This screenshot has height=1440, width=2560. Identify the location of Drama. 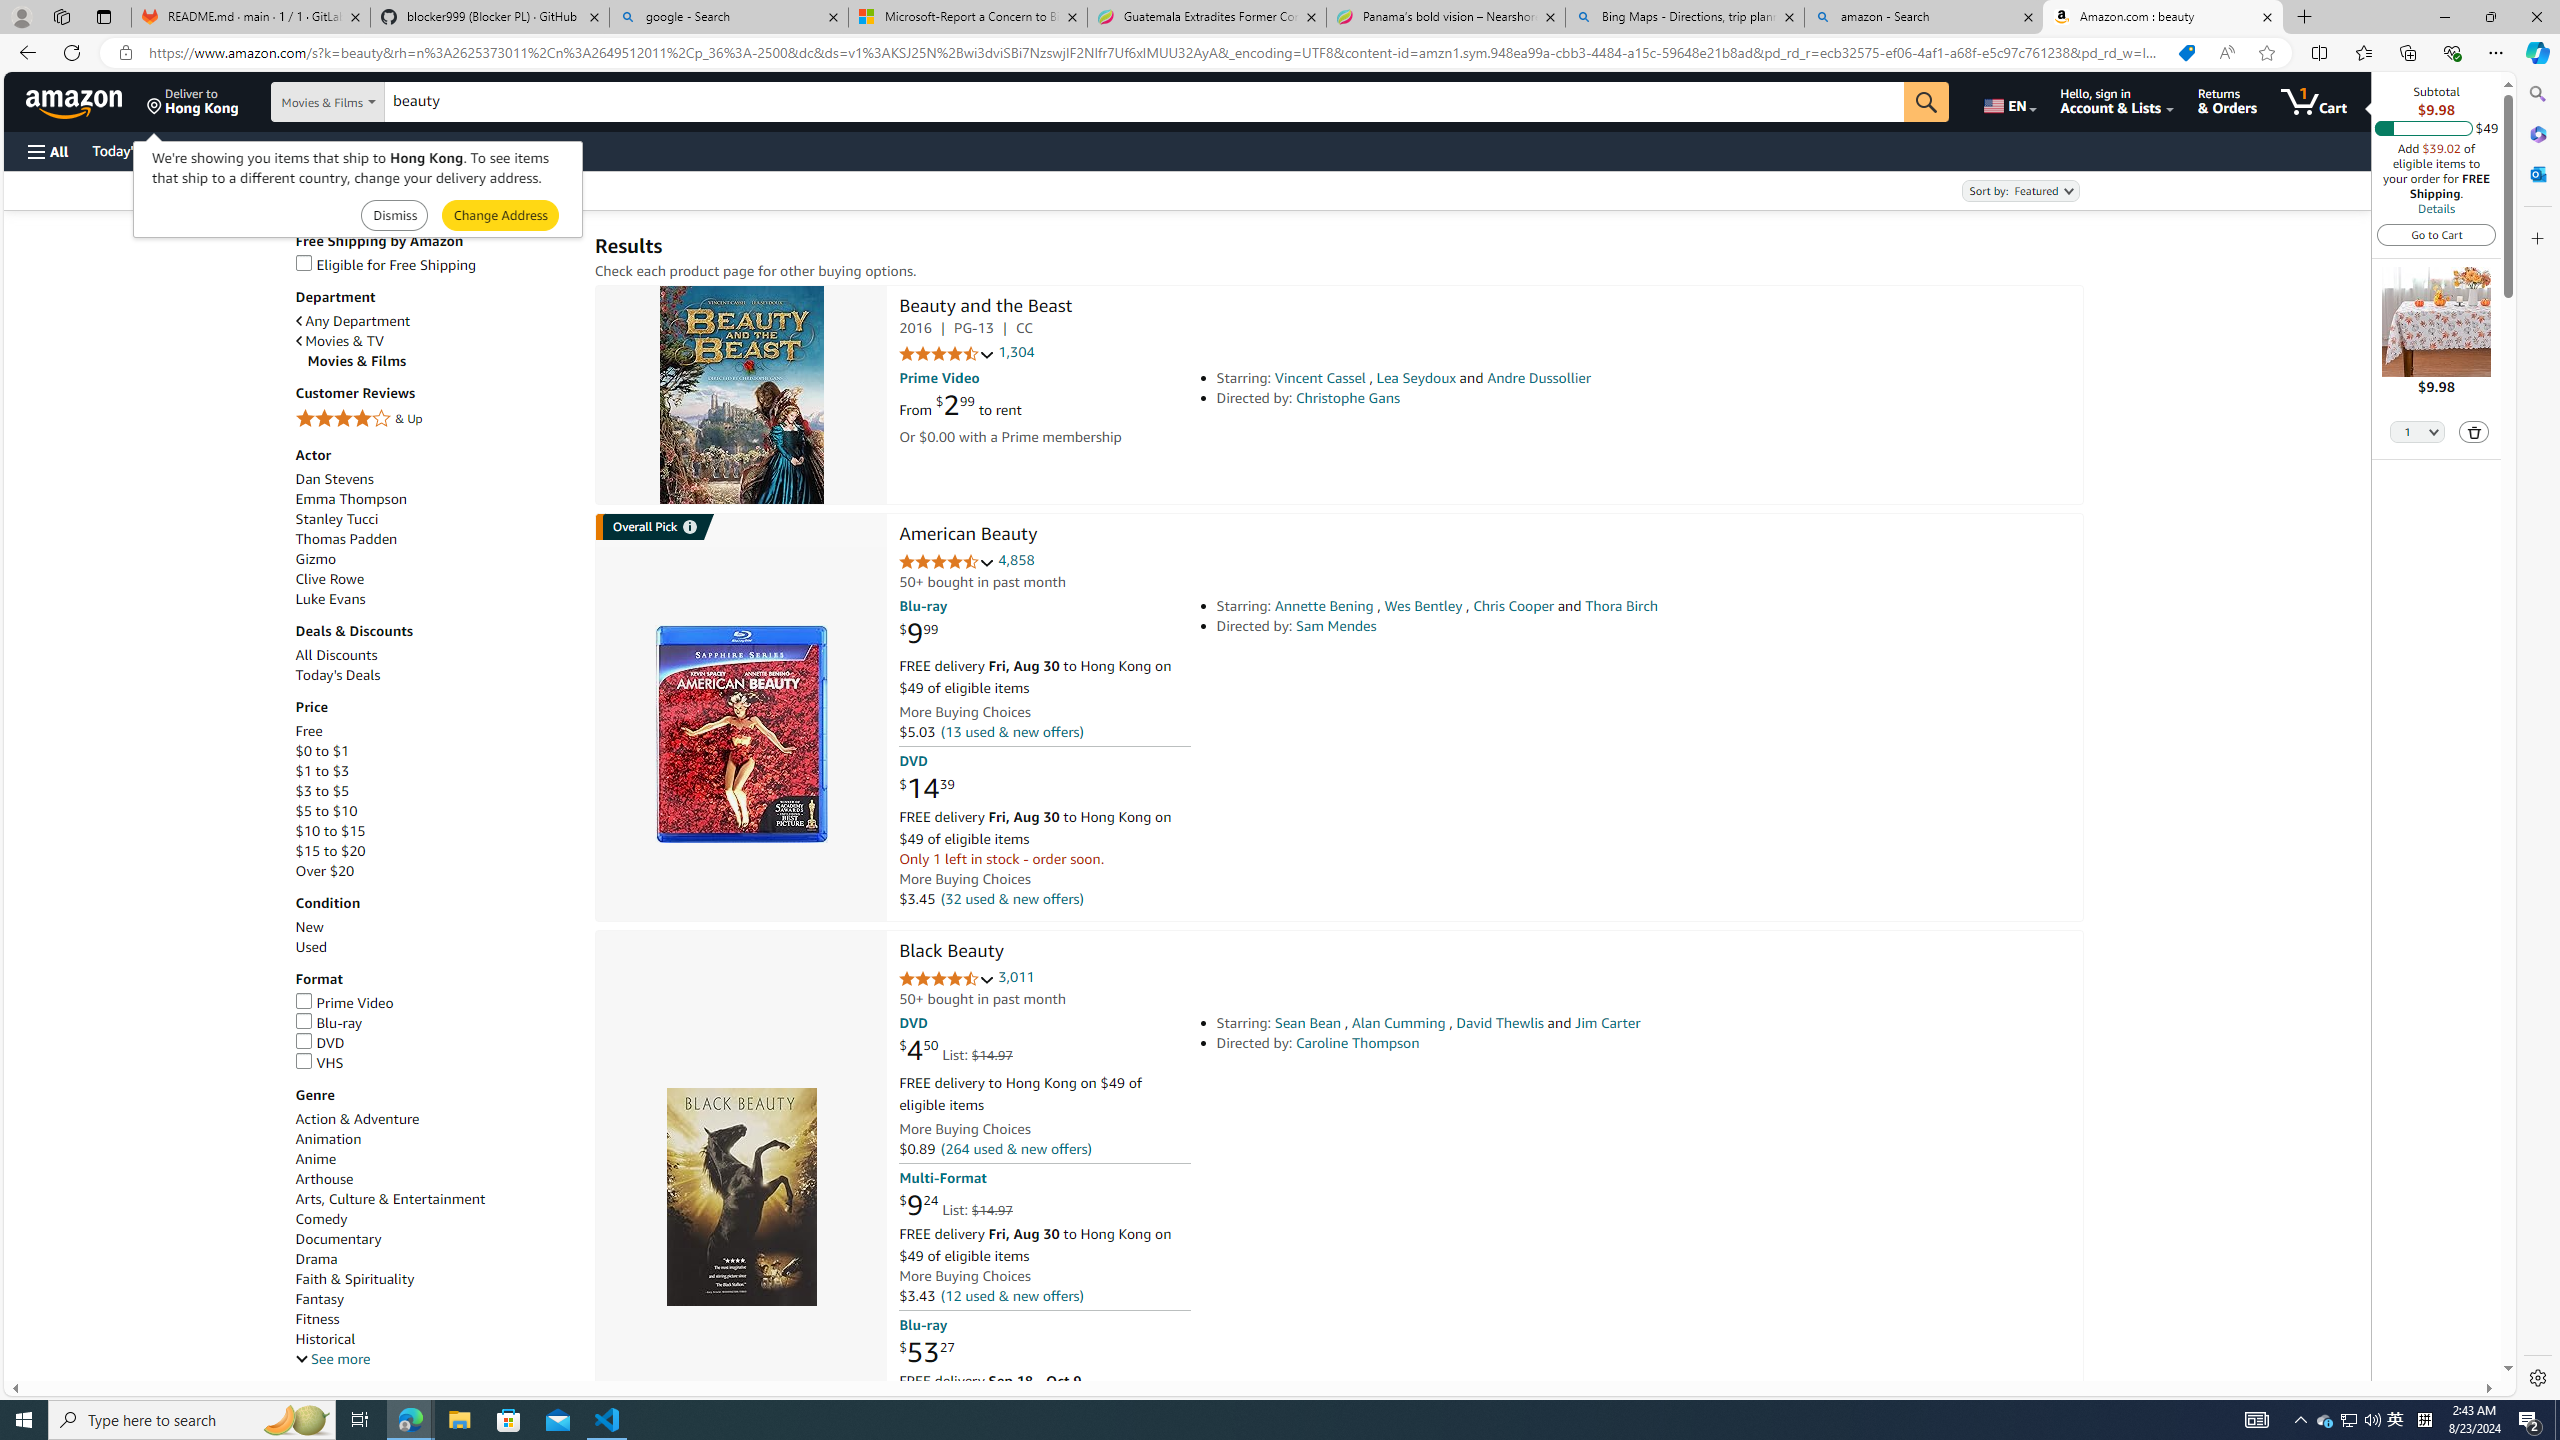
(435, 1260).